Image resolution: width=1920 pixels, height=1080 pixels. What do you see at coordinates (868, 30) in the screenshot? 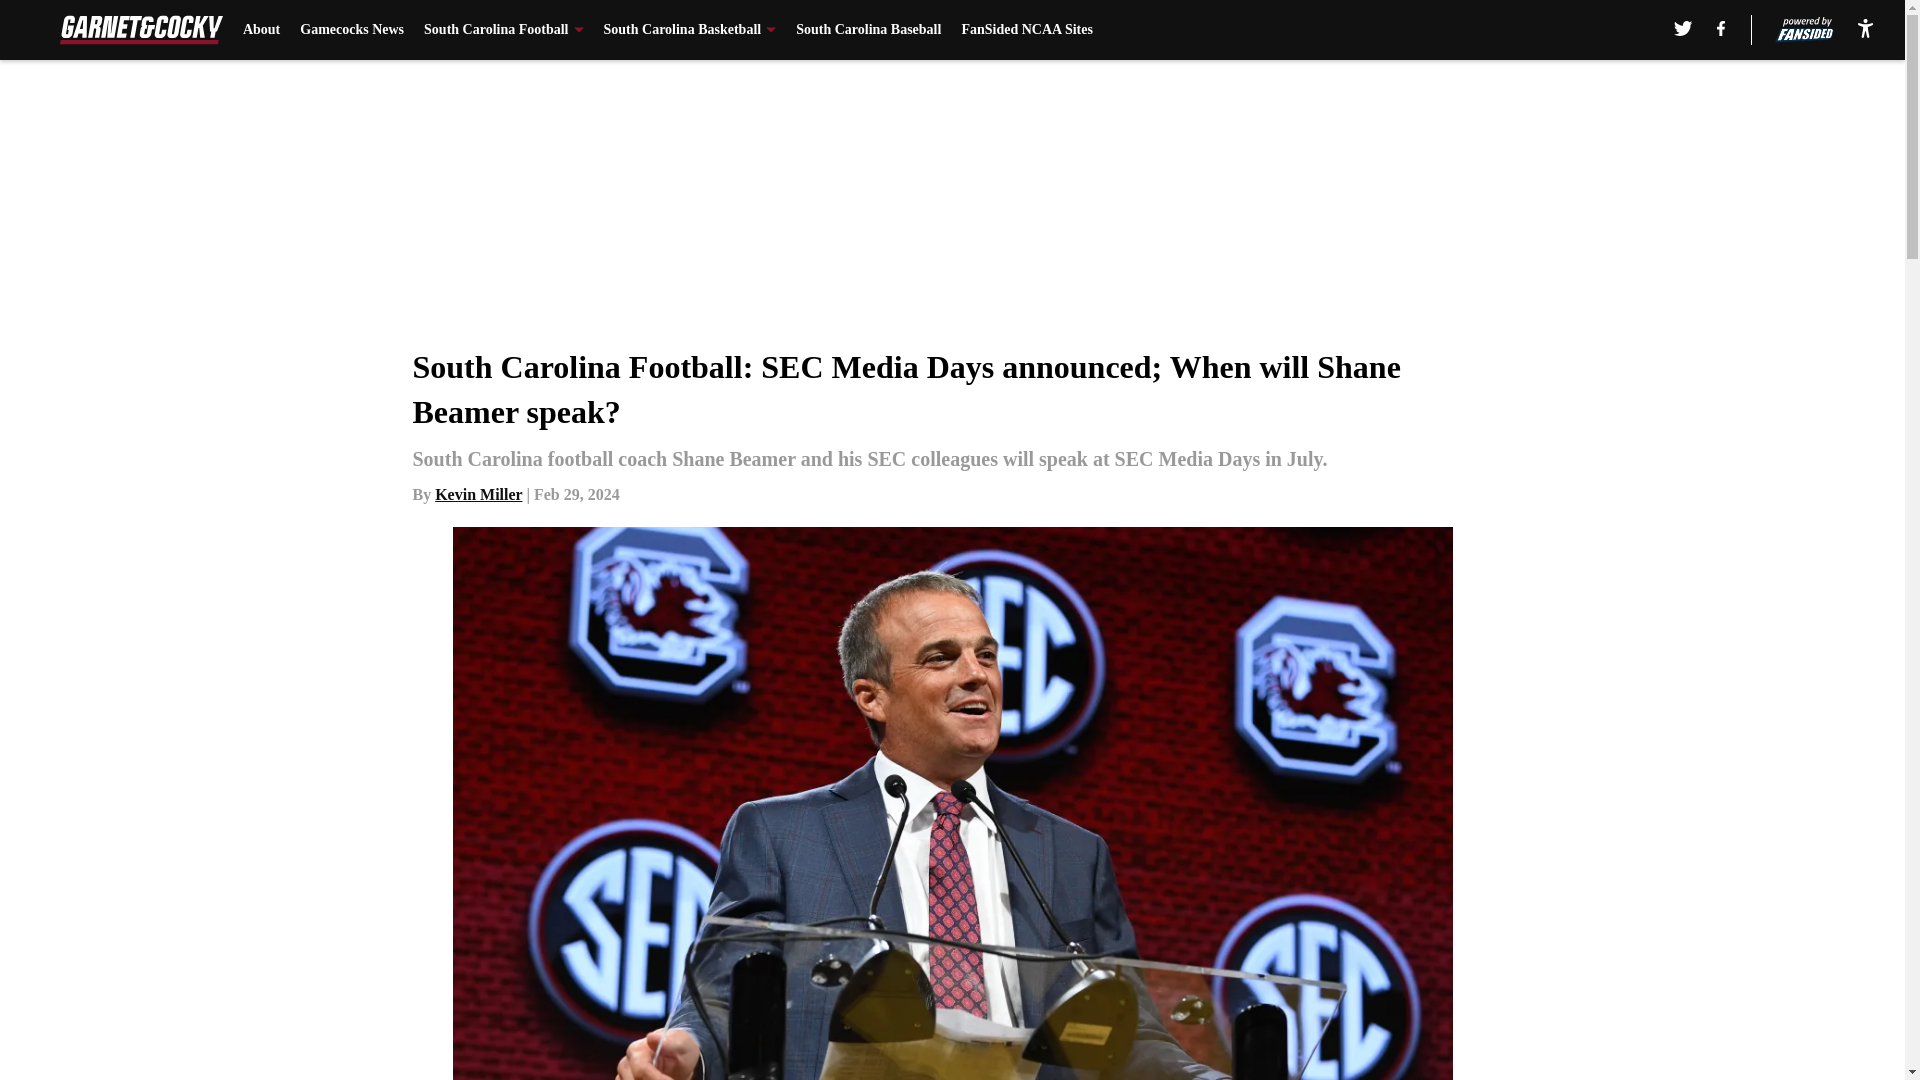
I see `South Carolina Baseball` at bounding box center [868, 30].